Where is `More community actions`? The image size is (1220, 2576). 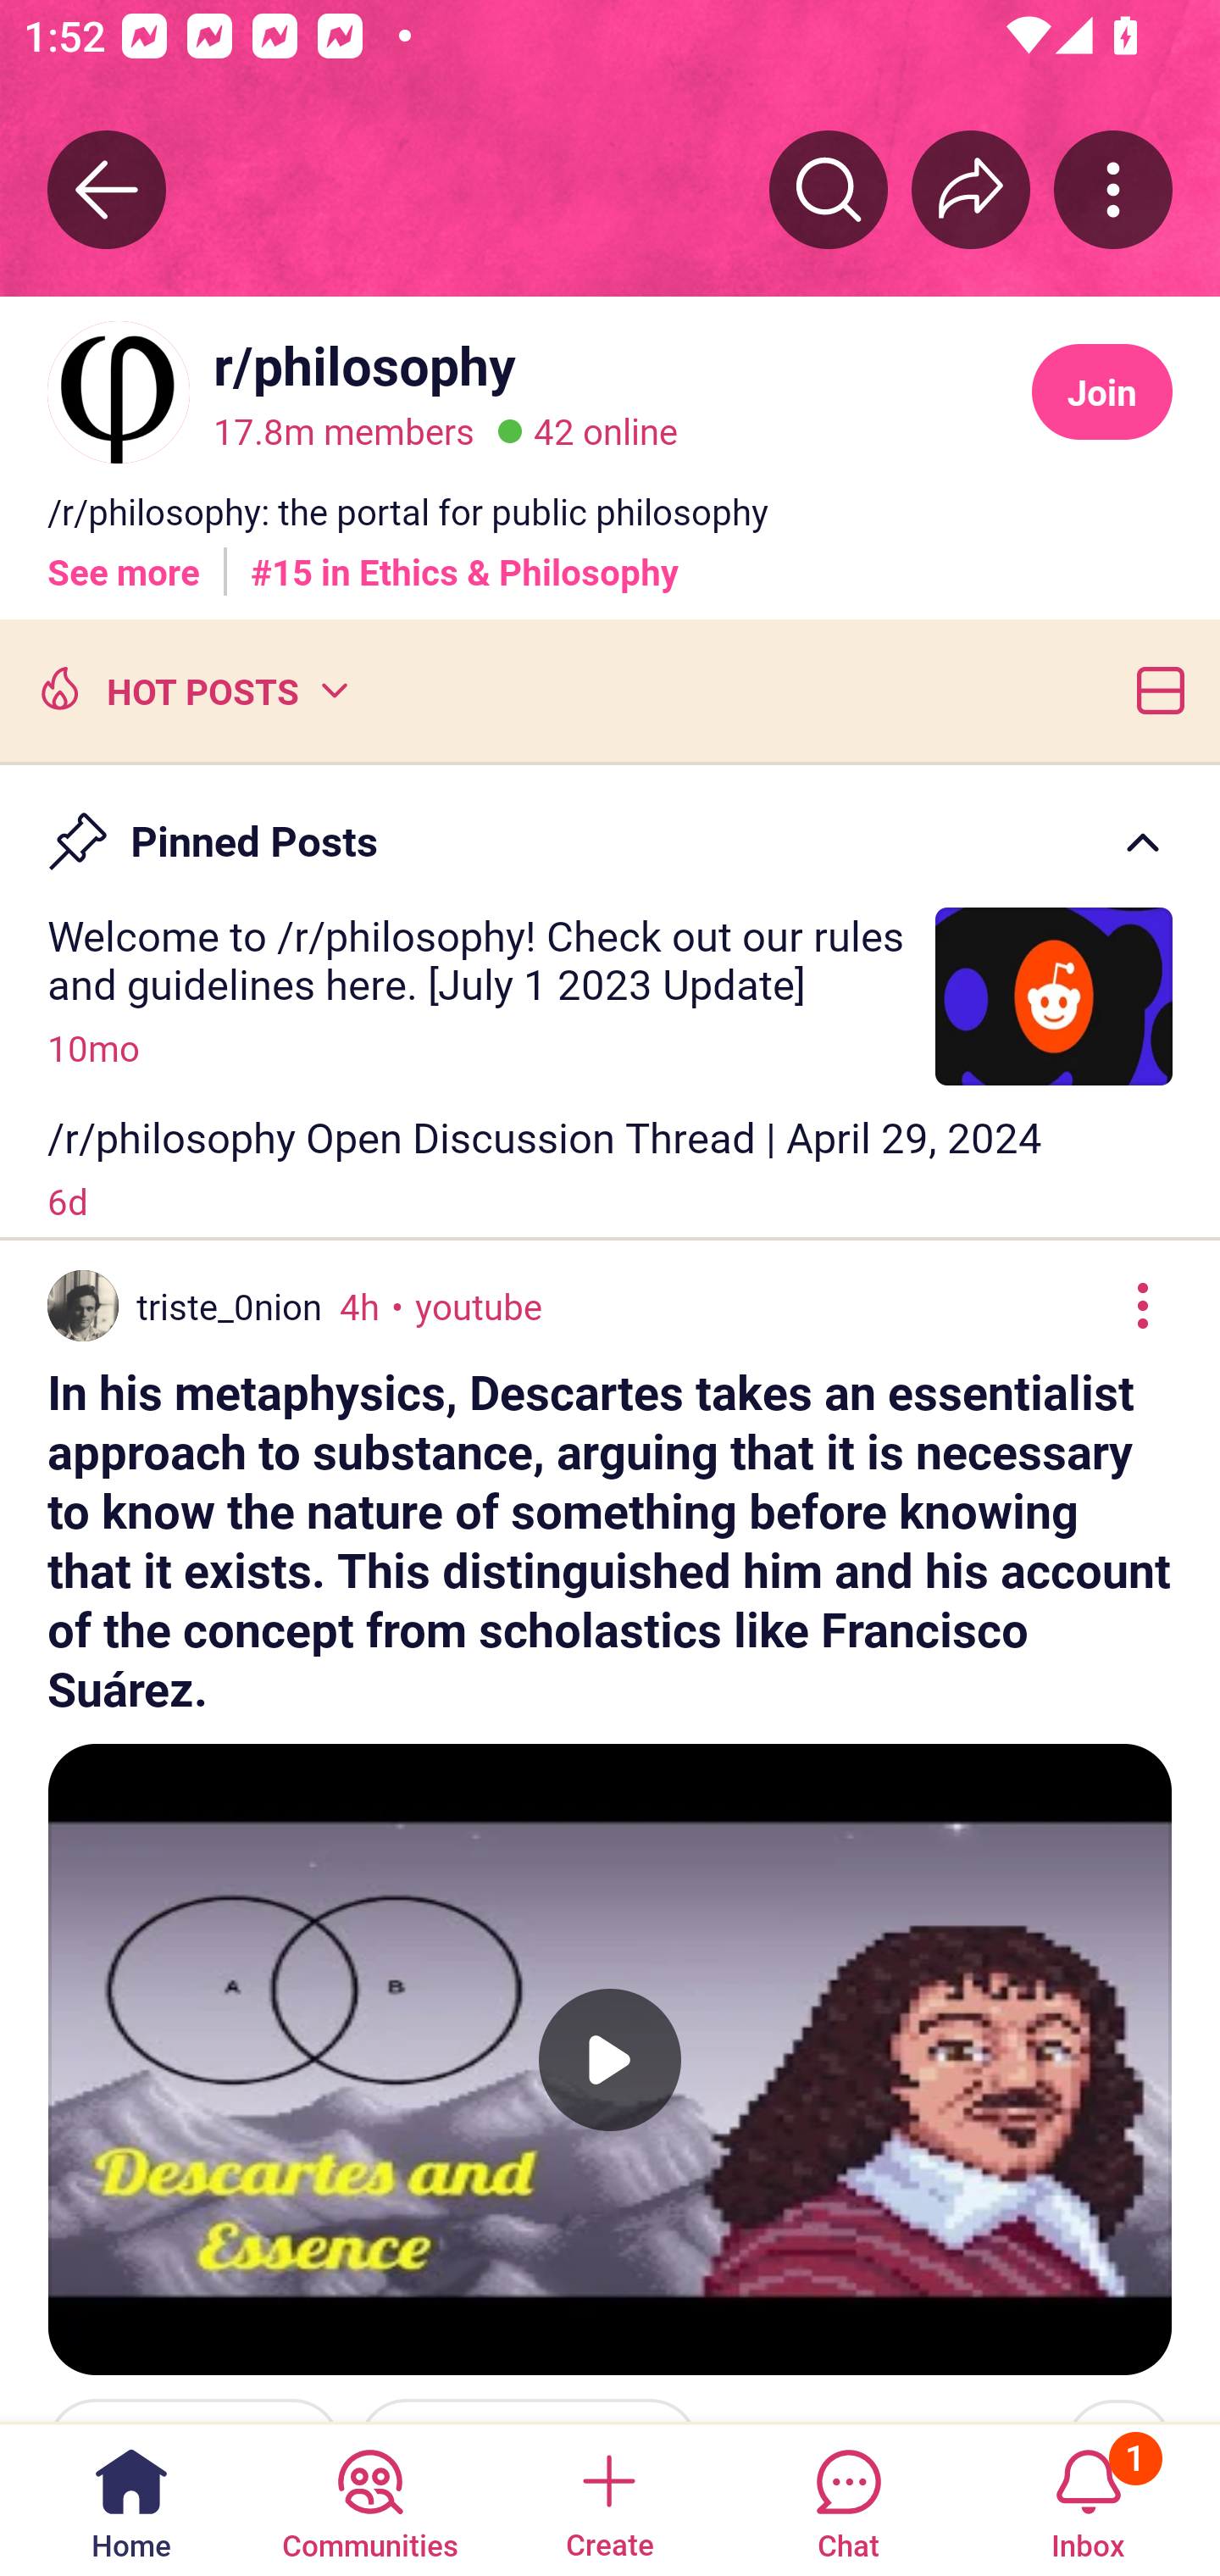
More community actions is located at coordinates (1113, 189).